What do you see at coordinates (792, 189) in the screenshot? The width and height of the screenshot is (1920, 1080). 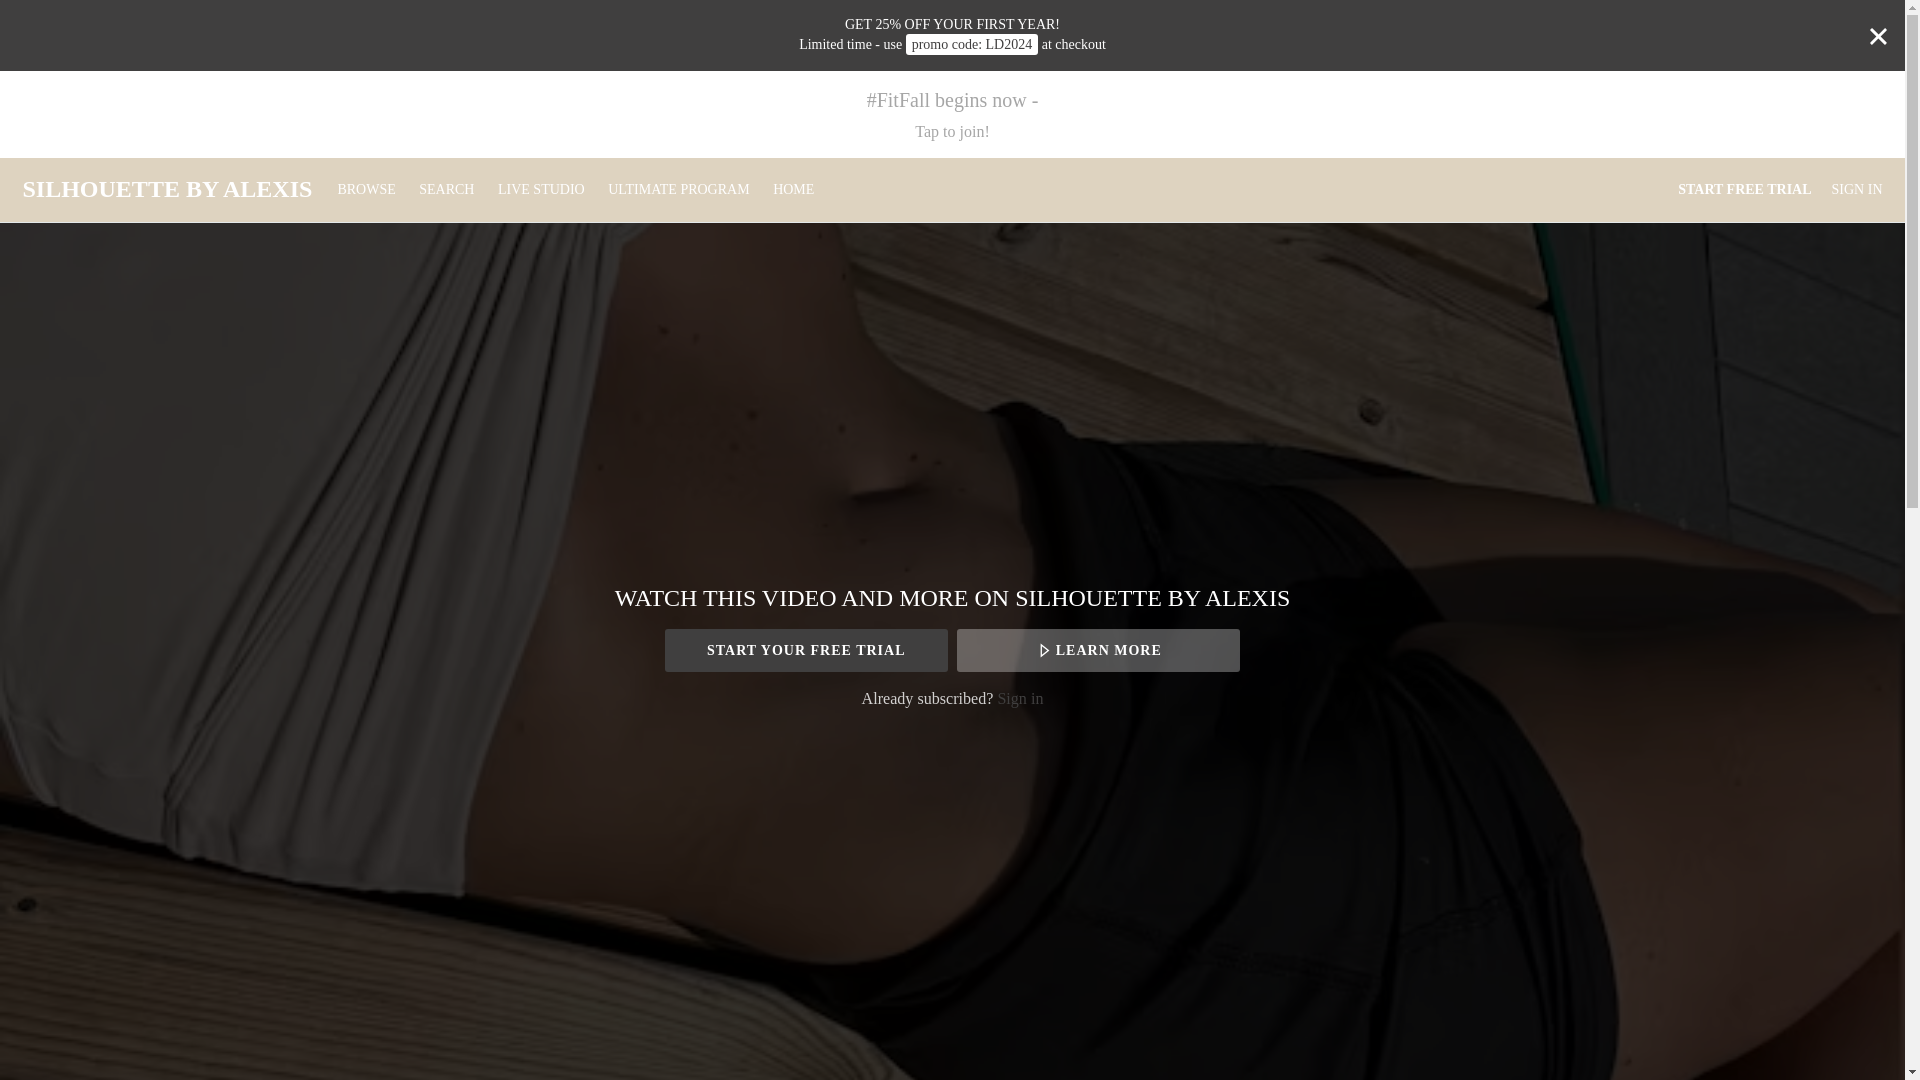 I see `HOME` at bounding box center [792, 189].